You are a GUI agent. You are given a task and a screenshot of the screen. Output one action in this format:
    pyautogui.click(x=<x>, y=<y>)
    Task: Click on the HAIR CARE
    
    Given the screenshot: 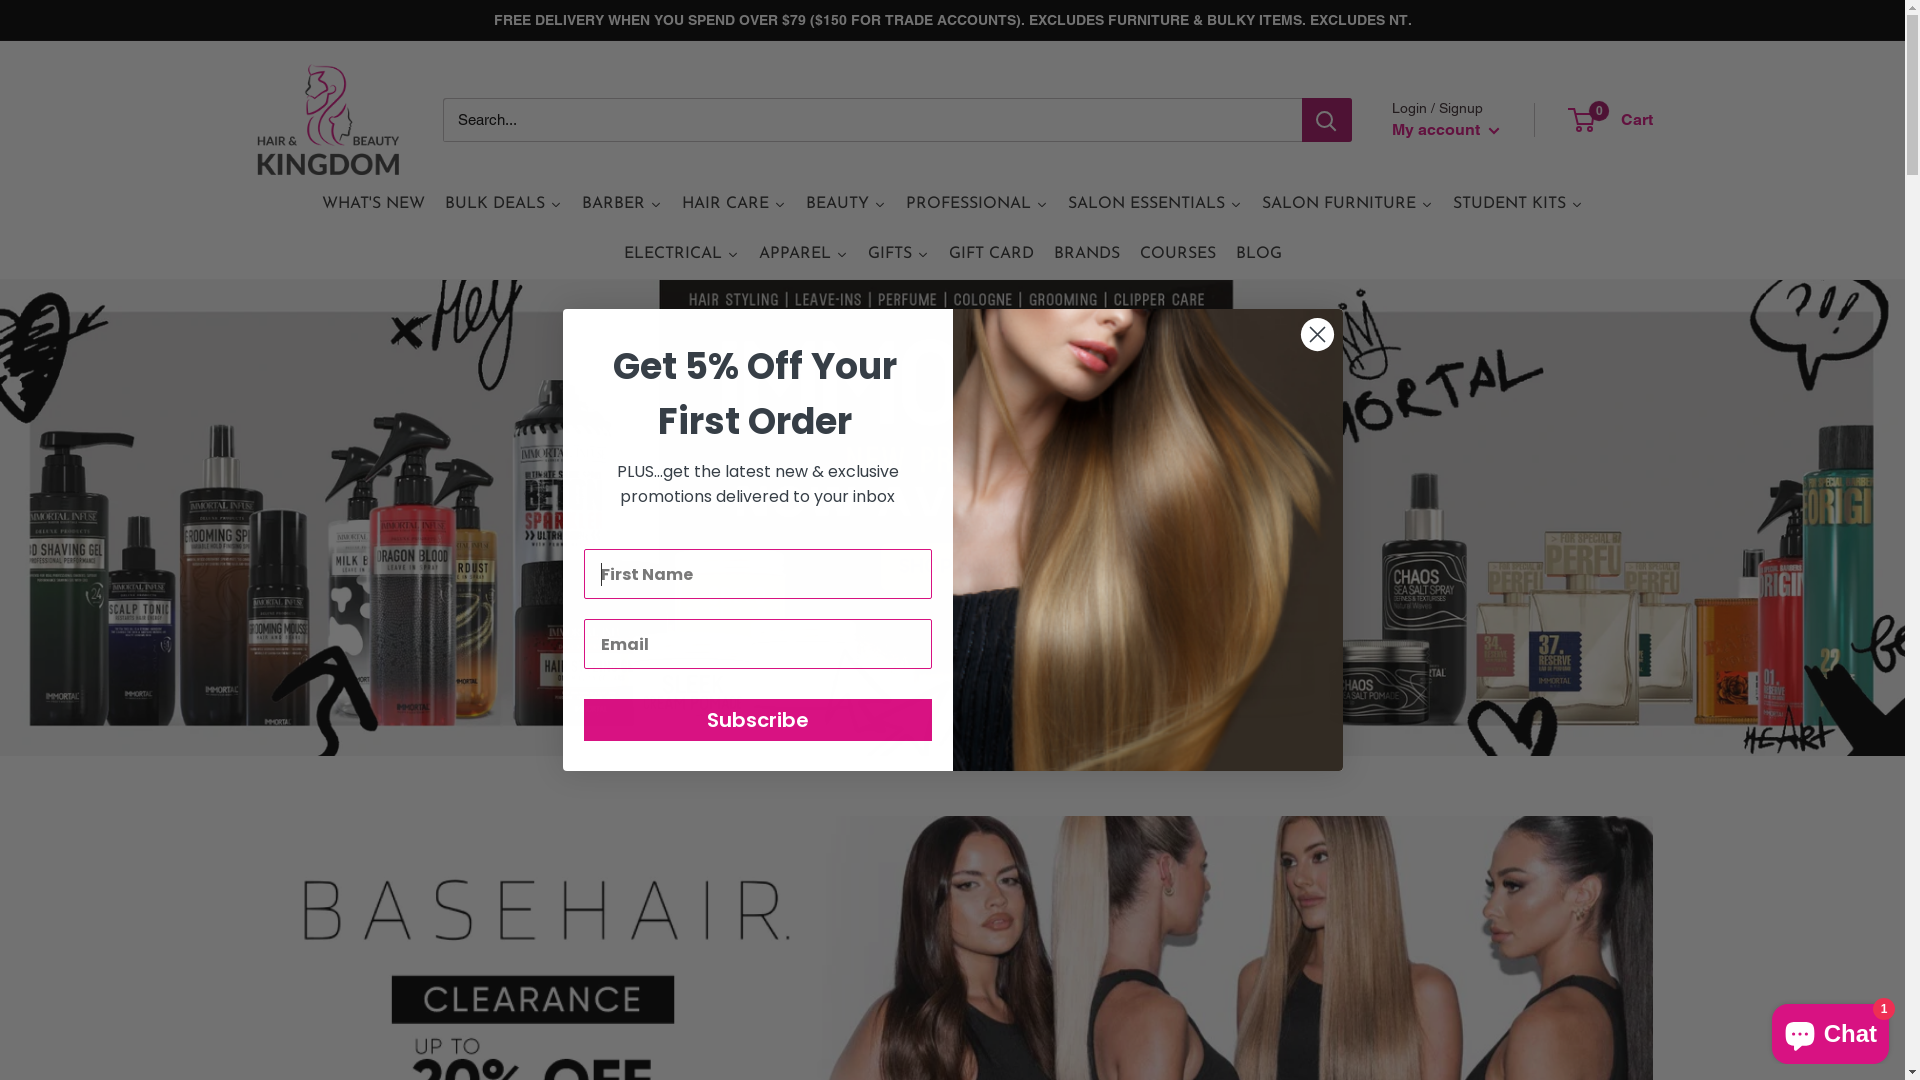 What is the action you would take?
    pyautogui.click(x=734, y=204)
    